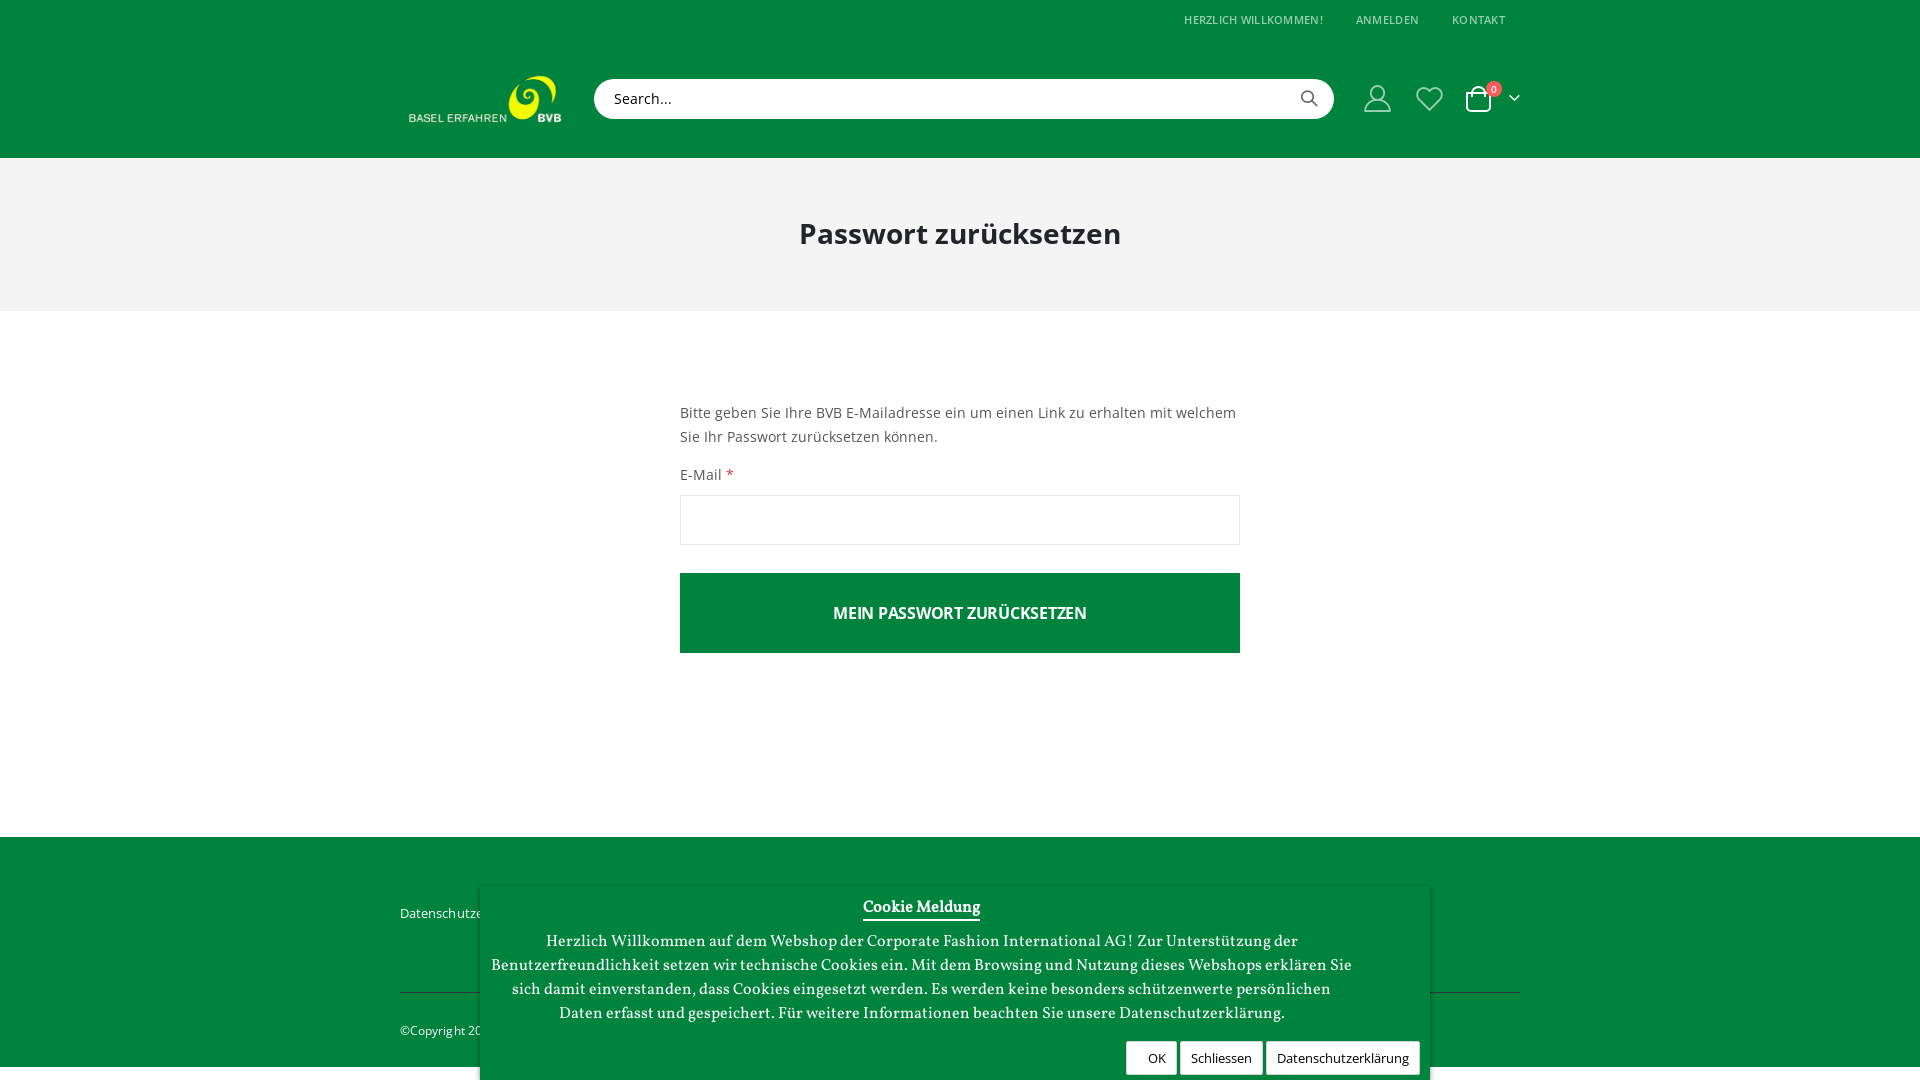 The height and width of the screenshot is (1080, 1920). I want to click on Suche, so click(1309, 99).